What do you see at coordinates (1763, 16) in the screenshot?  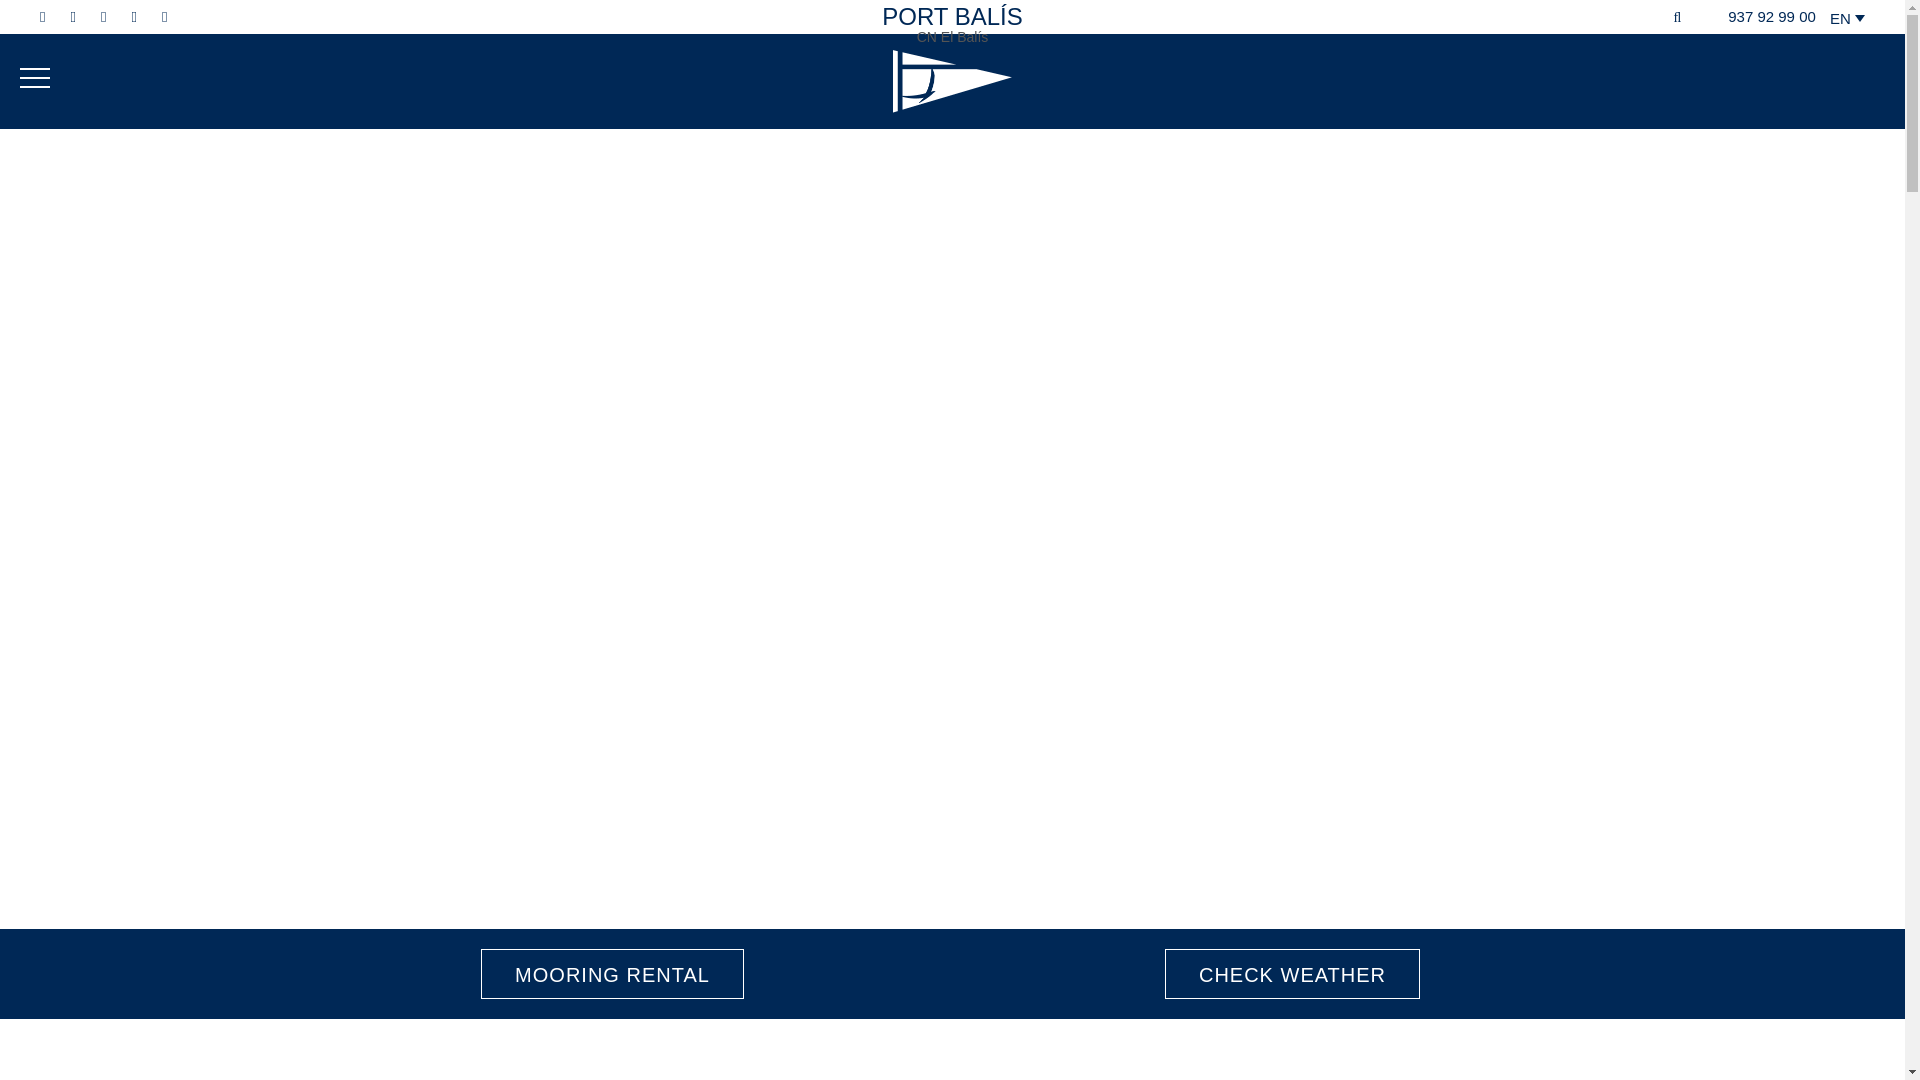 I see `937 92 99 00` at bounding box center [1763, 16].